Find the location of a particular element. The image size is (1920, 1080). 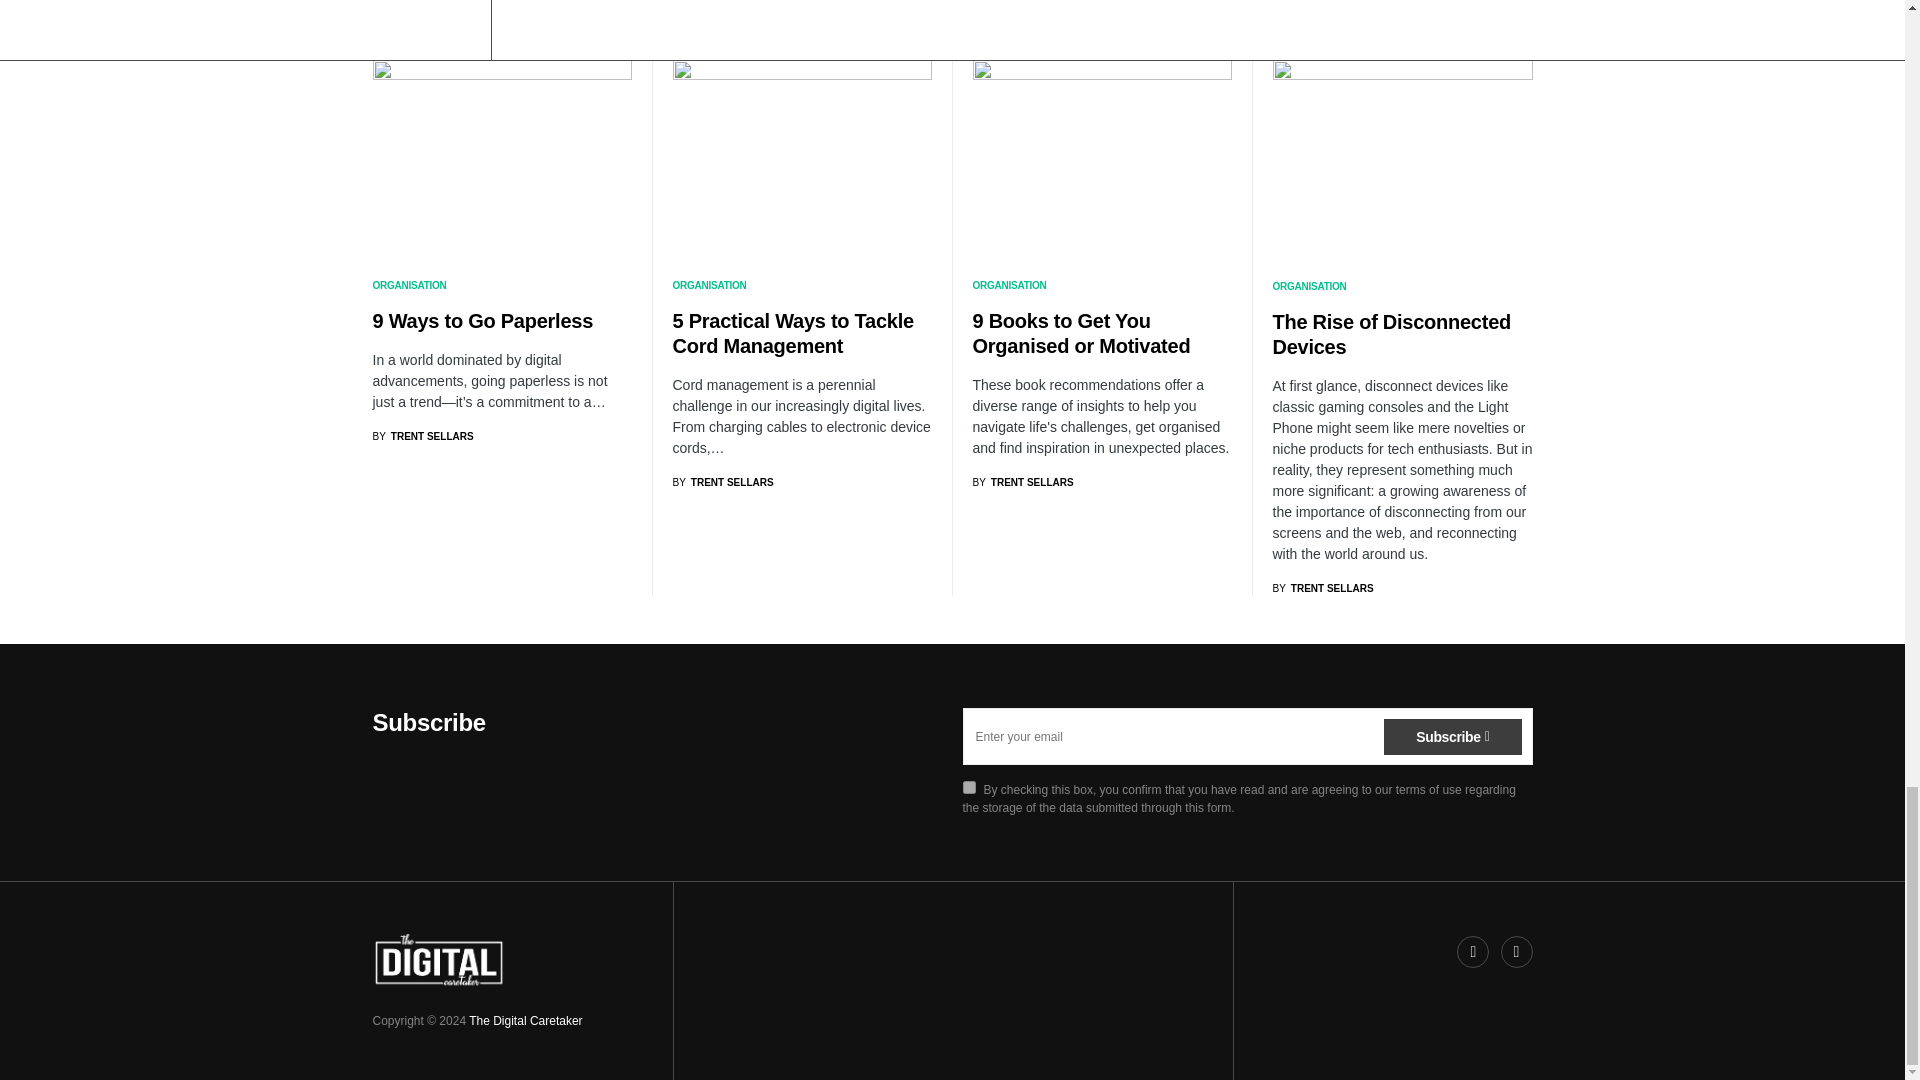

View all posts by Trent Sellars is located at coordinates (422, 436).